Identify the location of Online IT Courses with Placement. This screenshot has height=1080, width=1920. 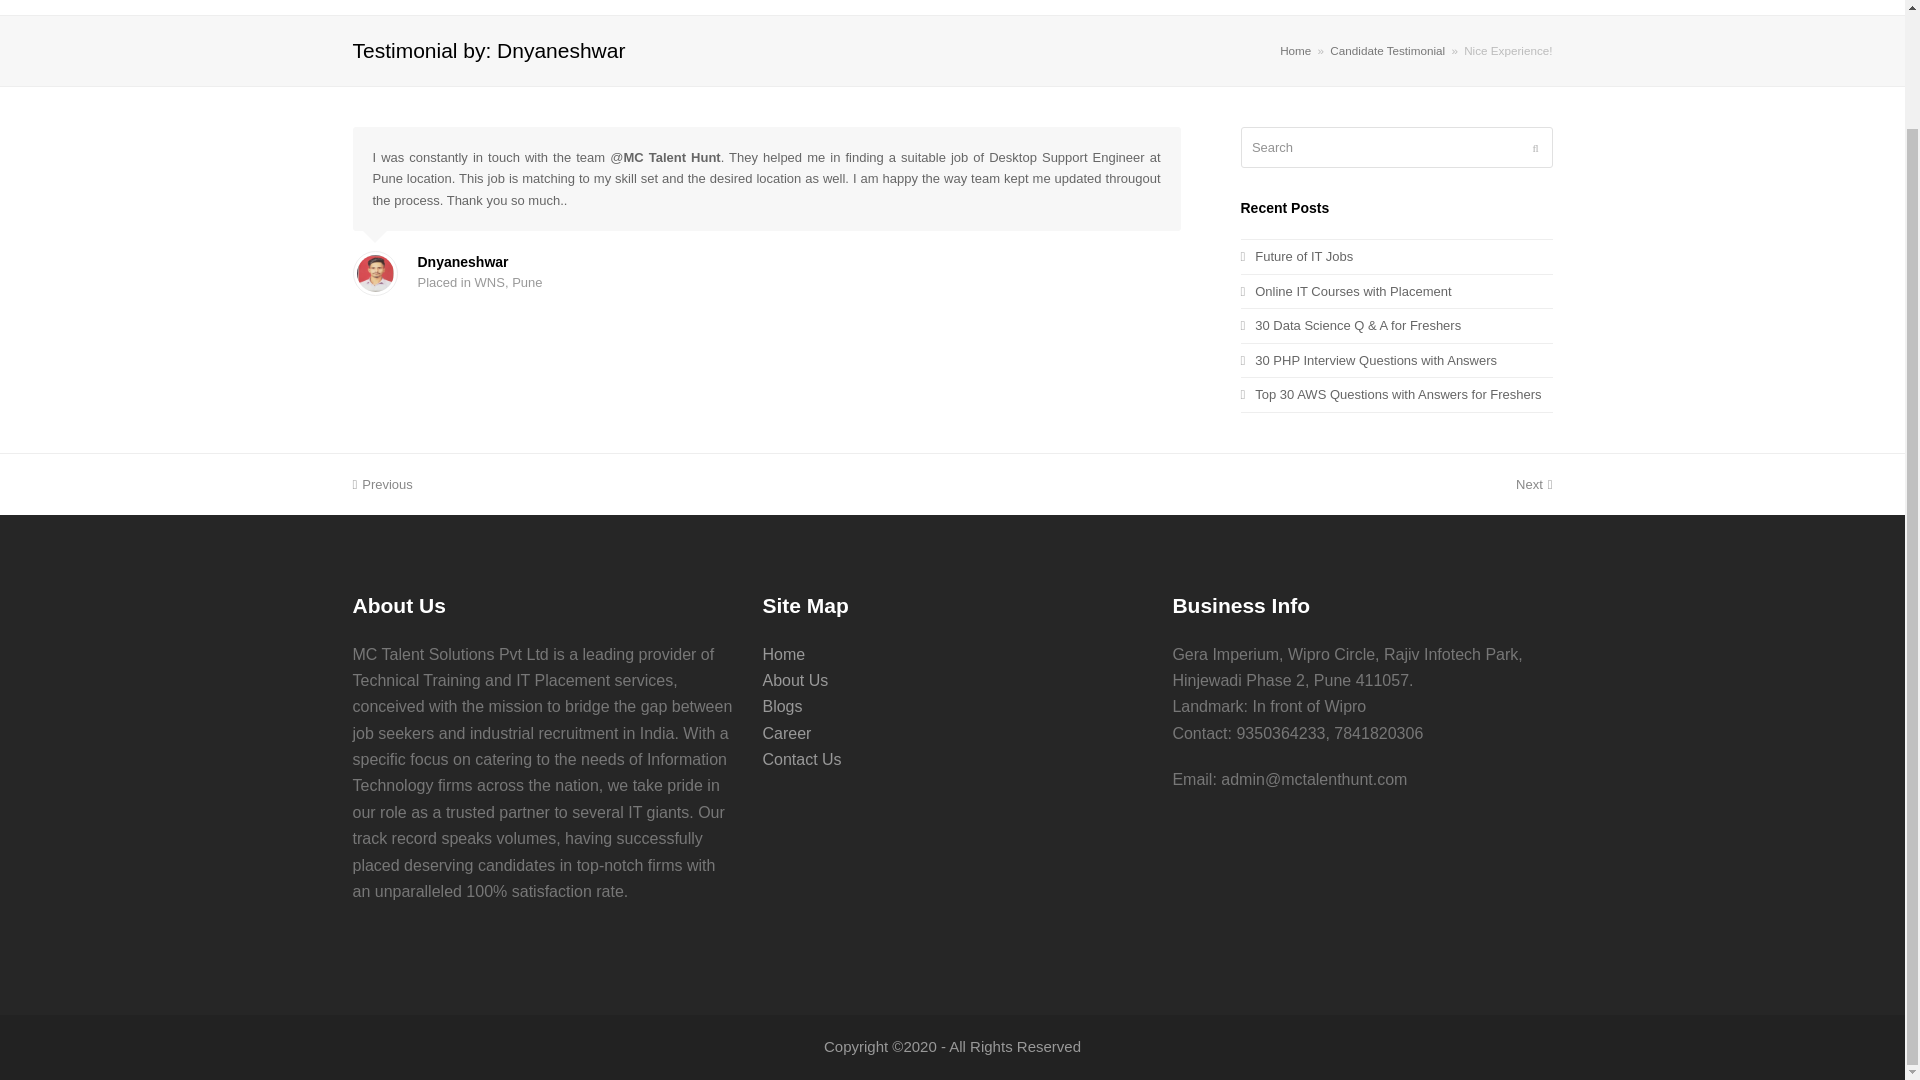
(1346, 292).